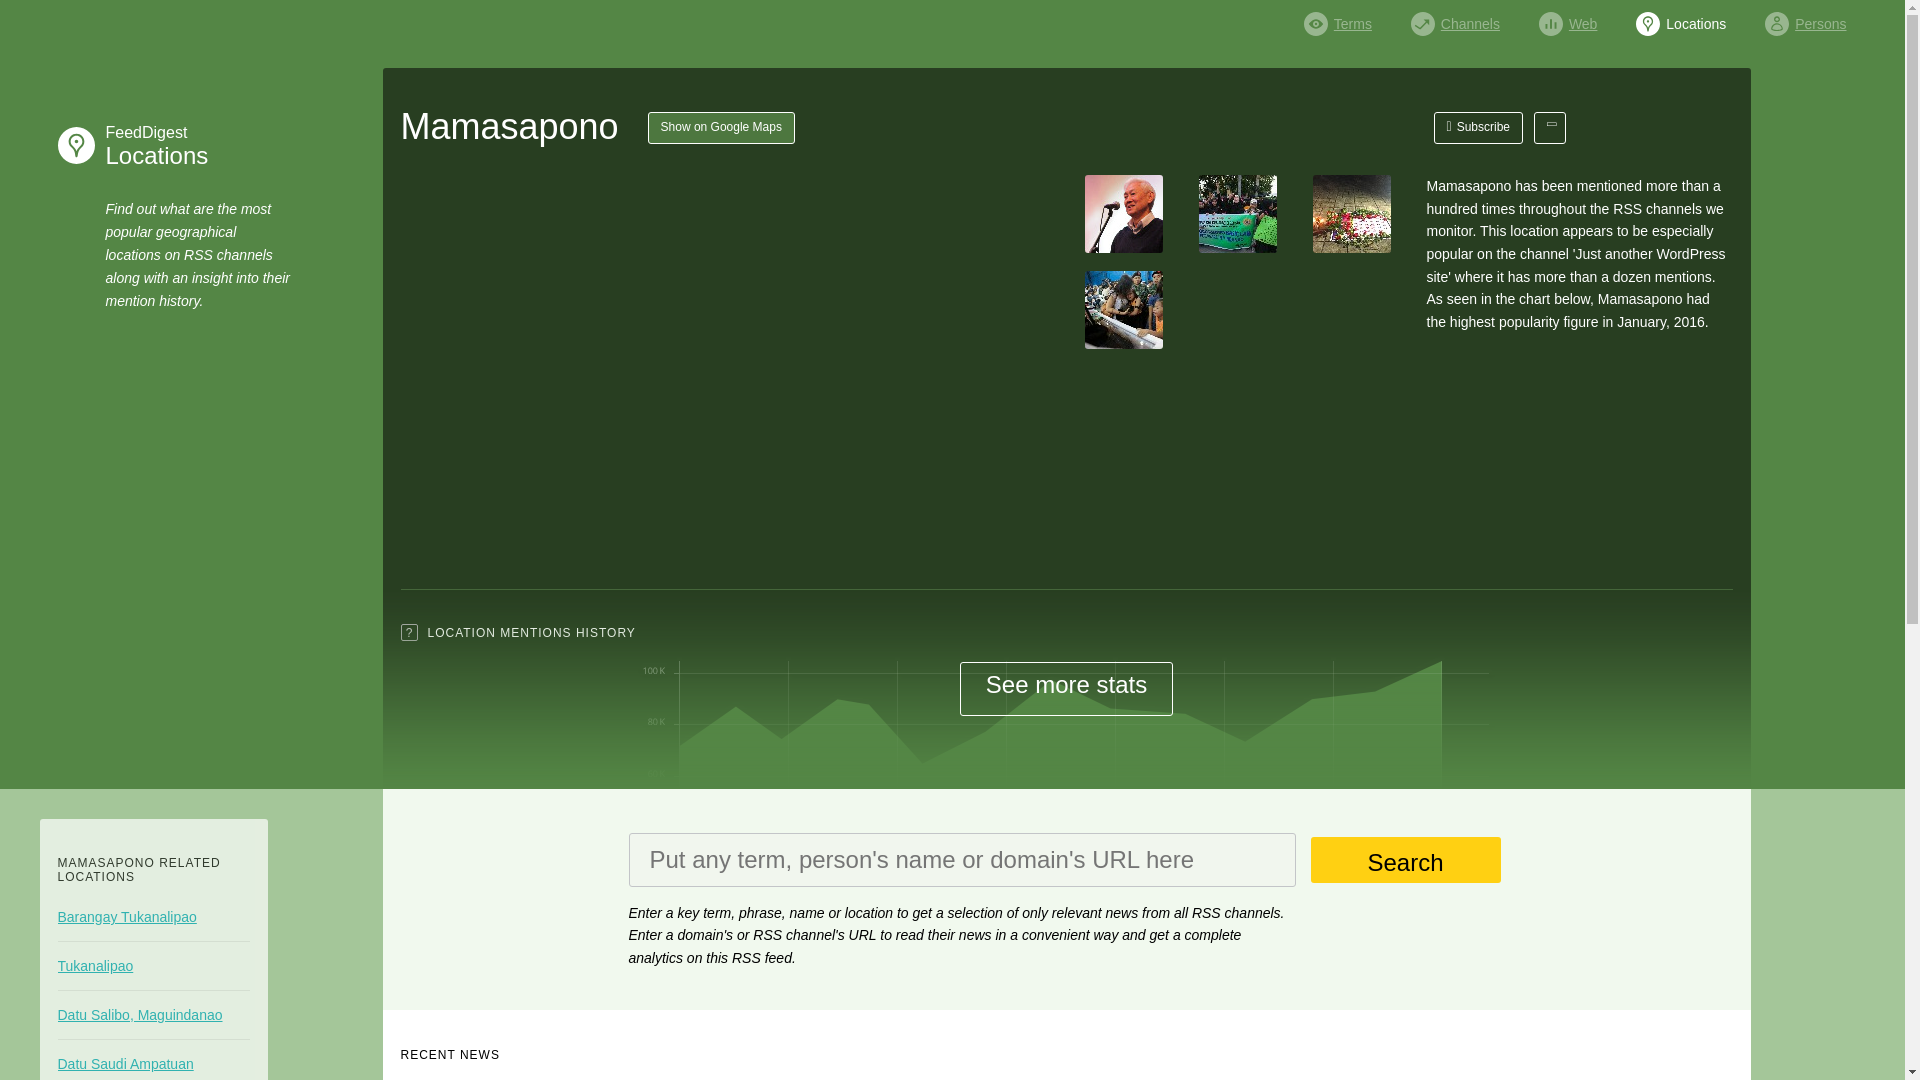 The height and width of the screenshot is (1080, 1920). Describe the element at coordinates (1338, 18) in the screenshot. I see `Terms` at that location.